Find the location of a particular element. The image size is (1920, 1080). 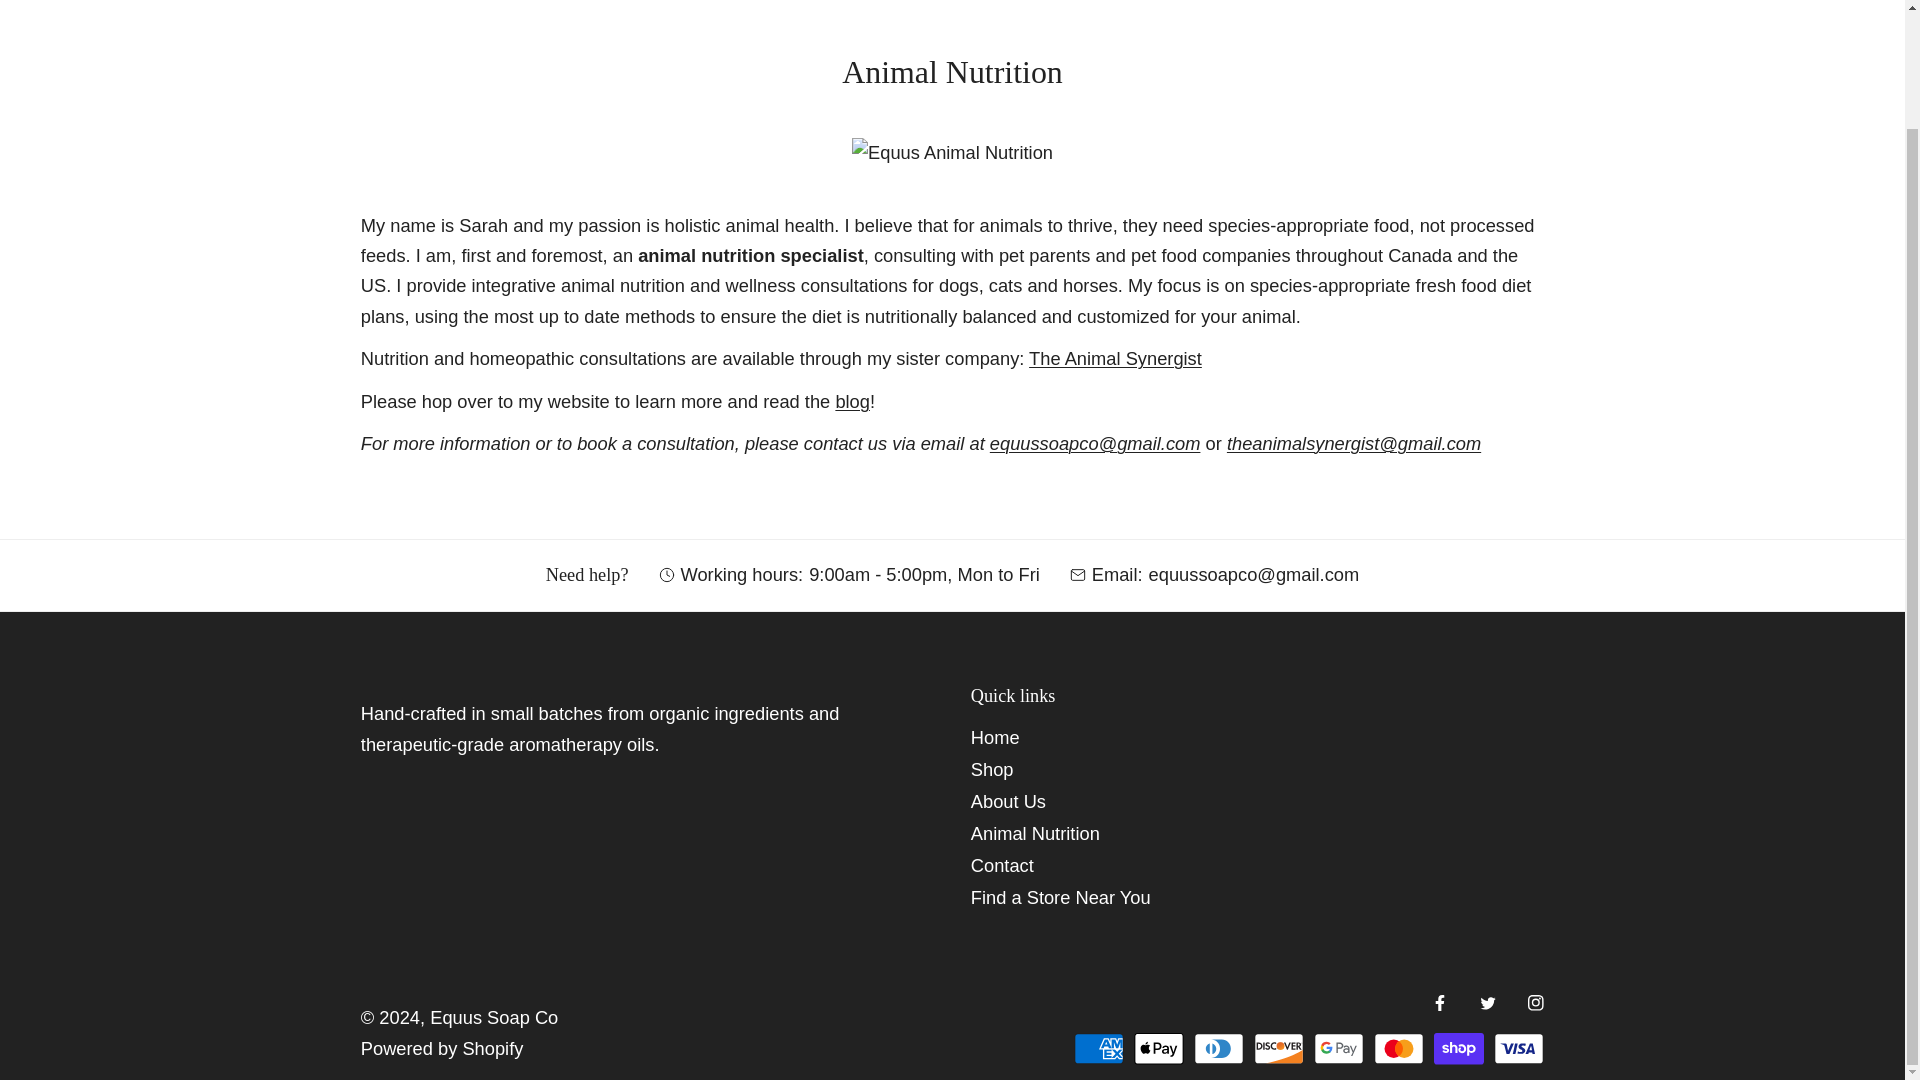

Animal Nutrition is located at coordinates (1036, 832).